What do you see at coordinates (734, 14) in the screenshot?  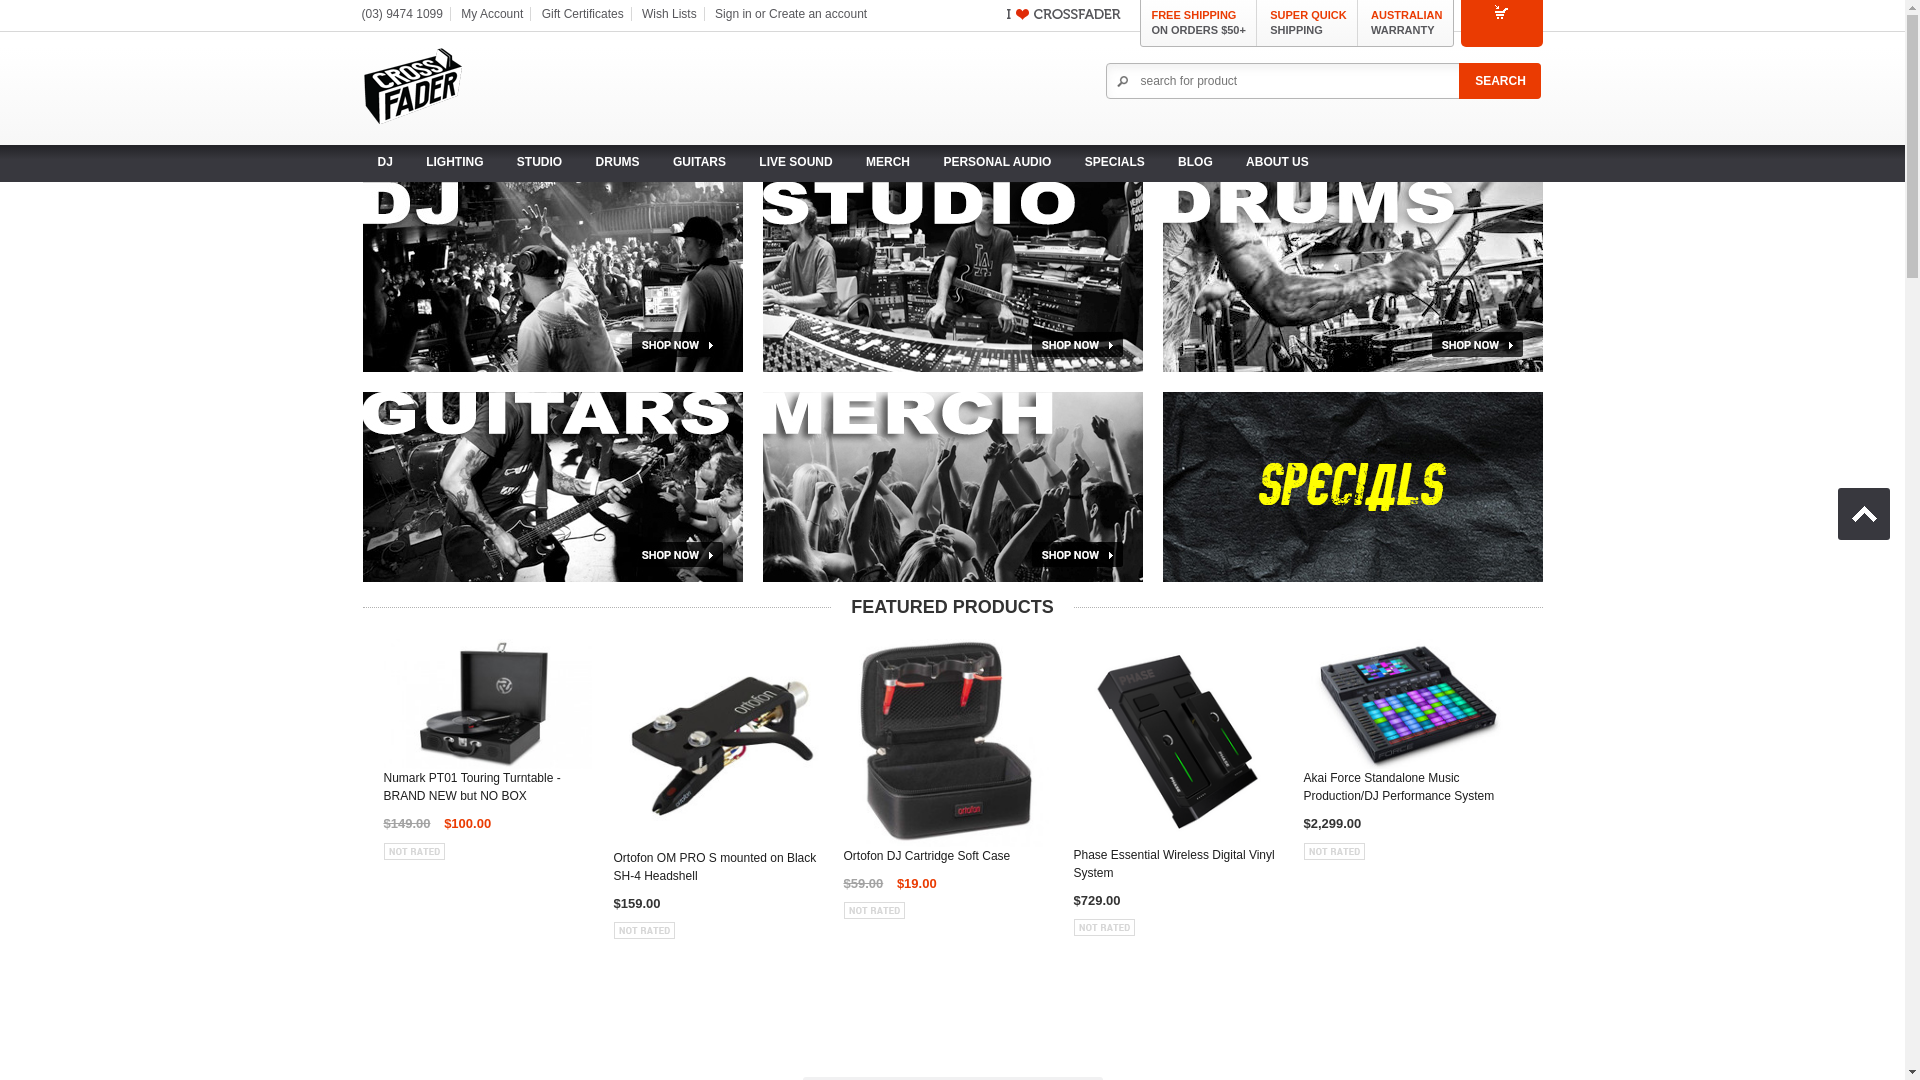 I see `Sign in` at bounding box center [734, 14].